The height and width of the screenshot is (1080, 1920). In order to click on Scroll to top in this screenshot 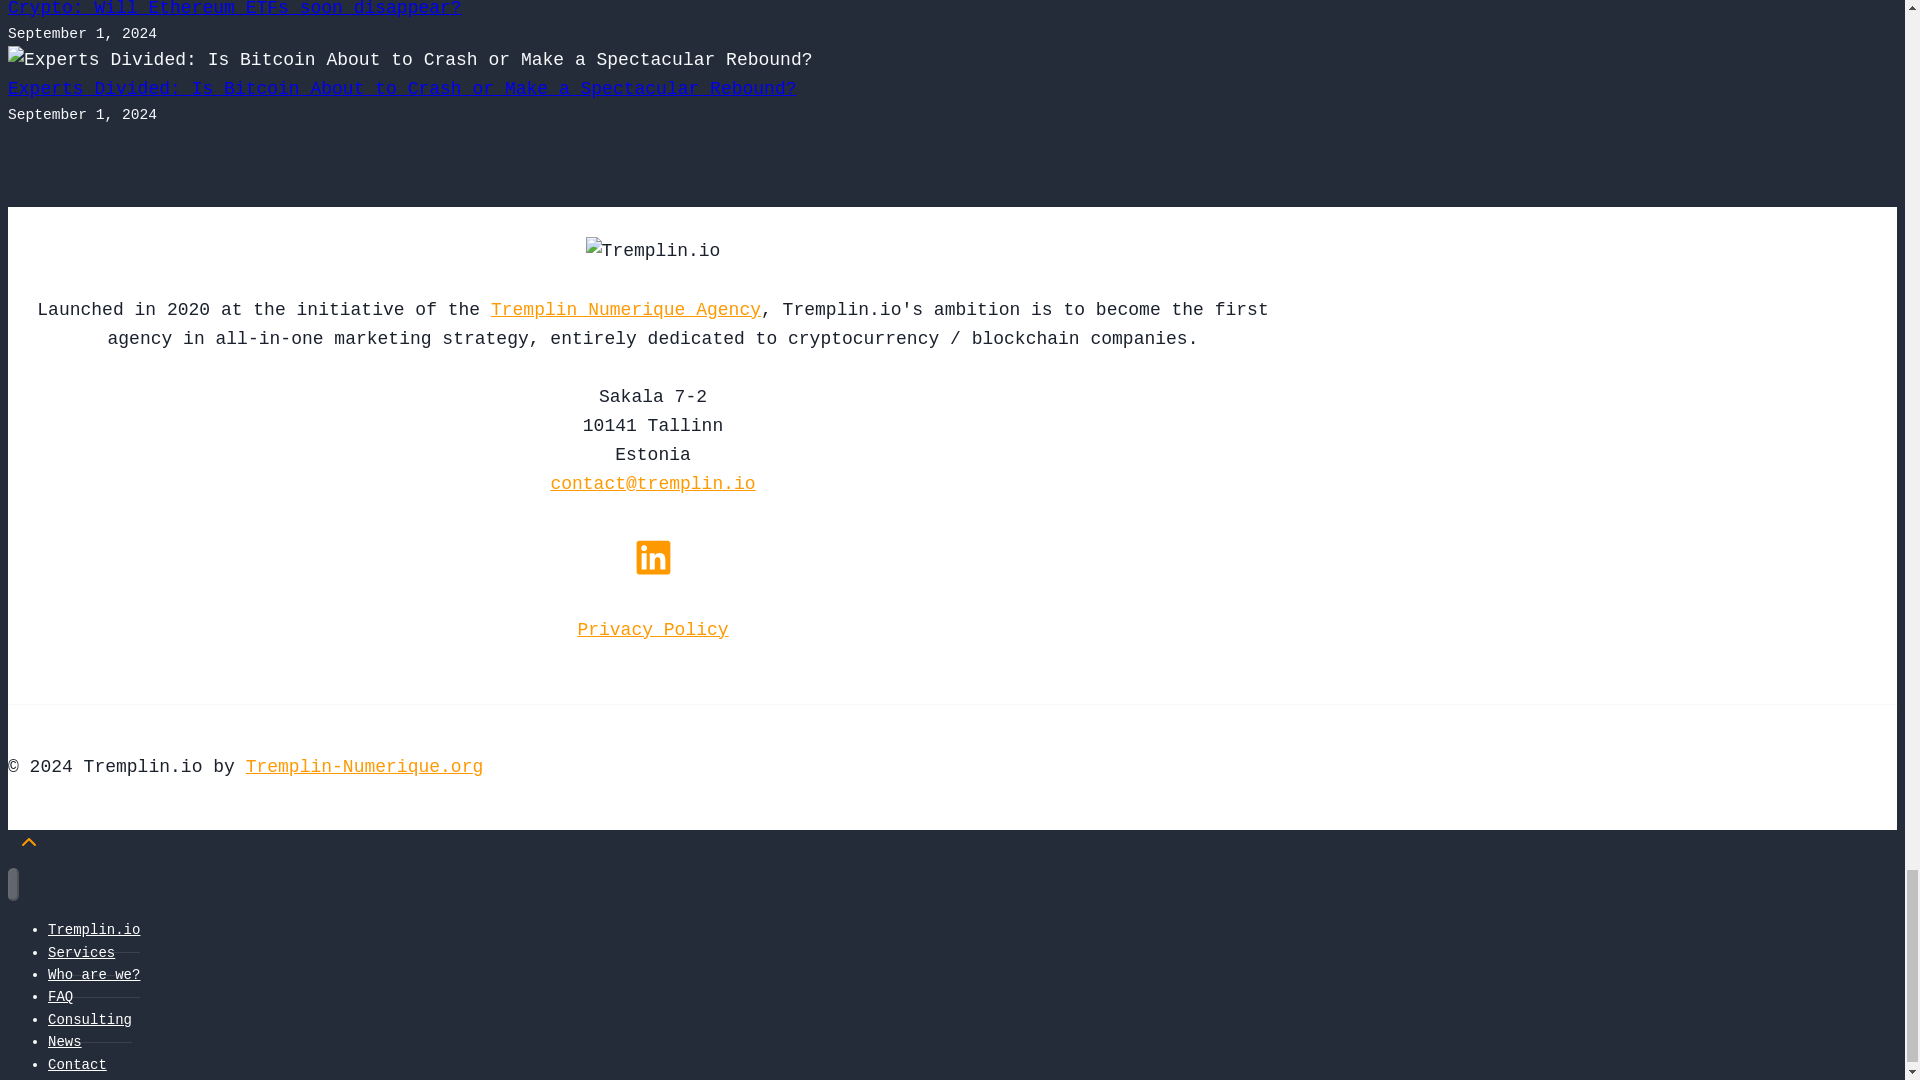, I will do `click(28, 848)`.